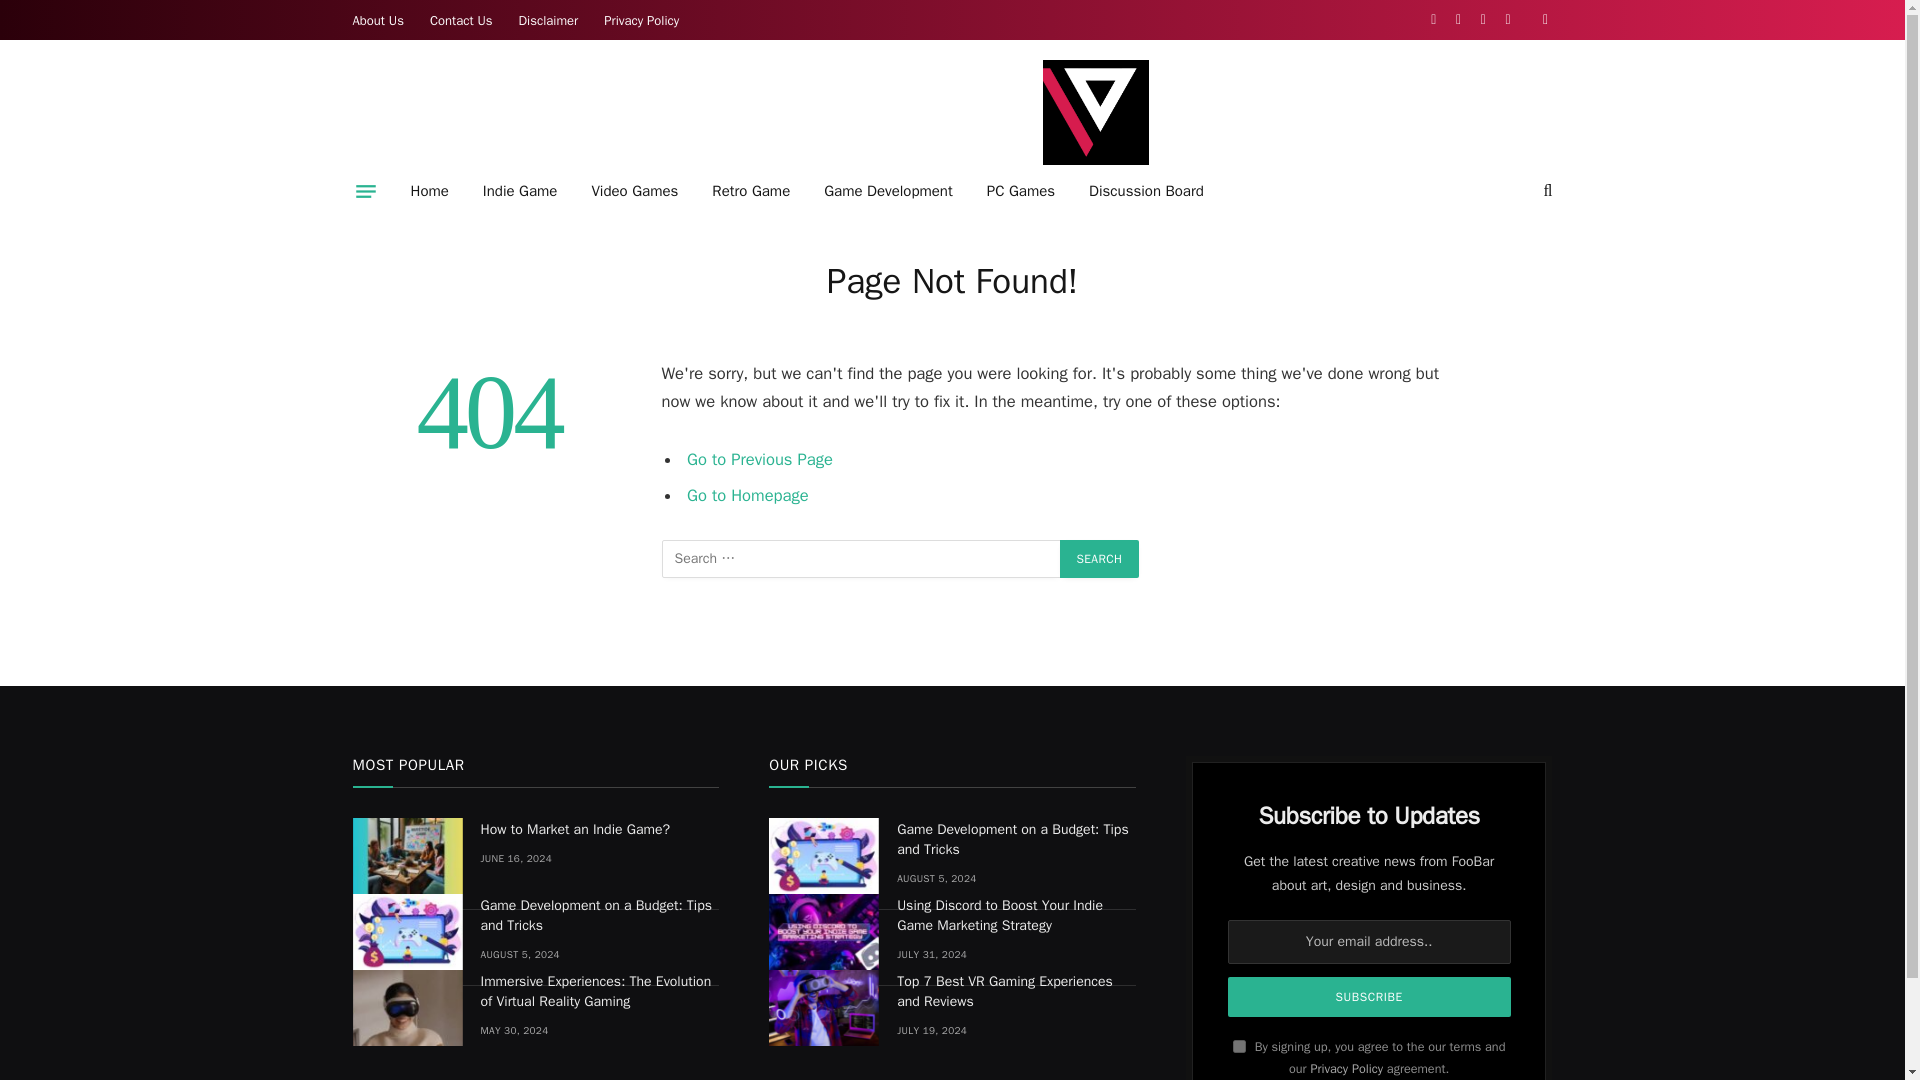 The image size is (1920, 1080). Describe the element at coordinates (824, 856) in the screenshot. I see `Game Development on a Budget: Tips and Tricks` at that location.